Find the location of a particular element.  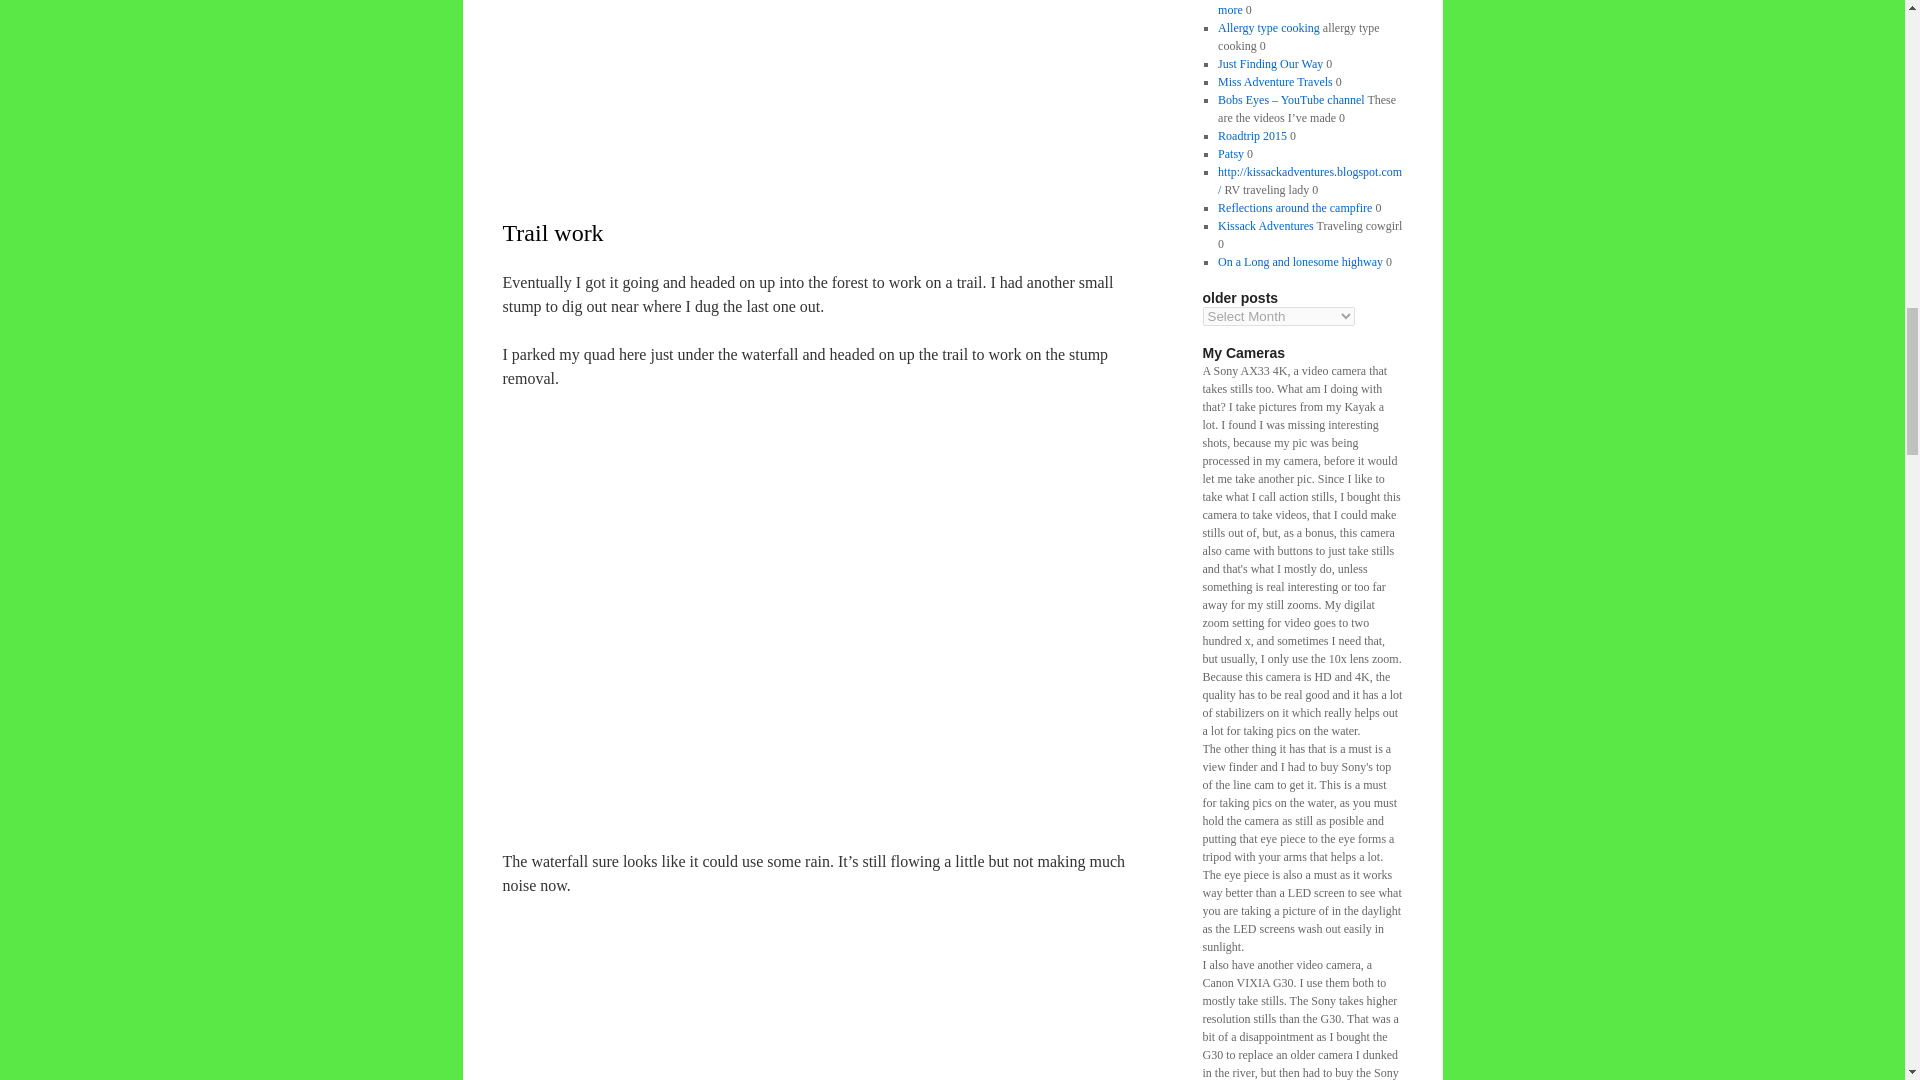

water1 is located at coordinates (831, 68).